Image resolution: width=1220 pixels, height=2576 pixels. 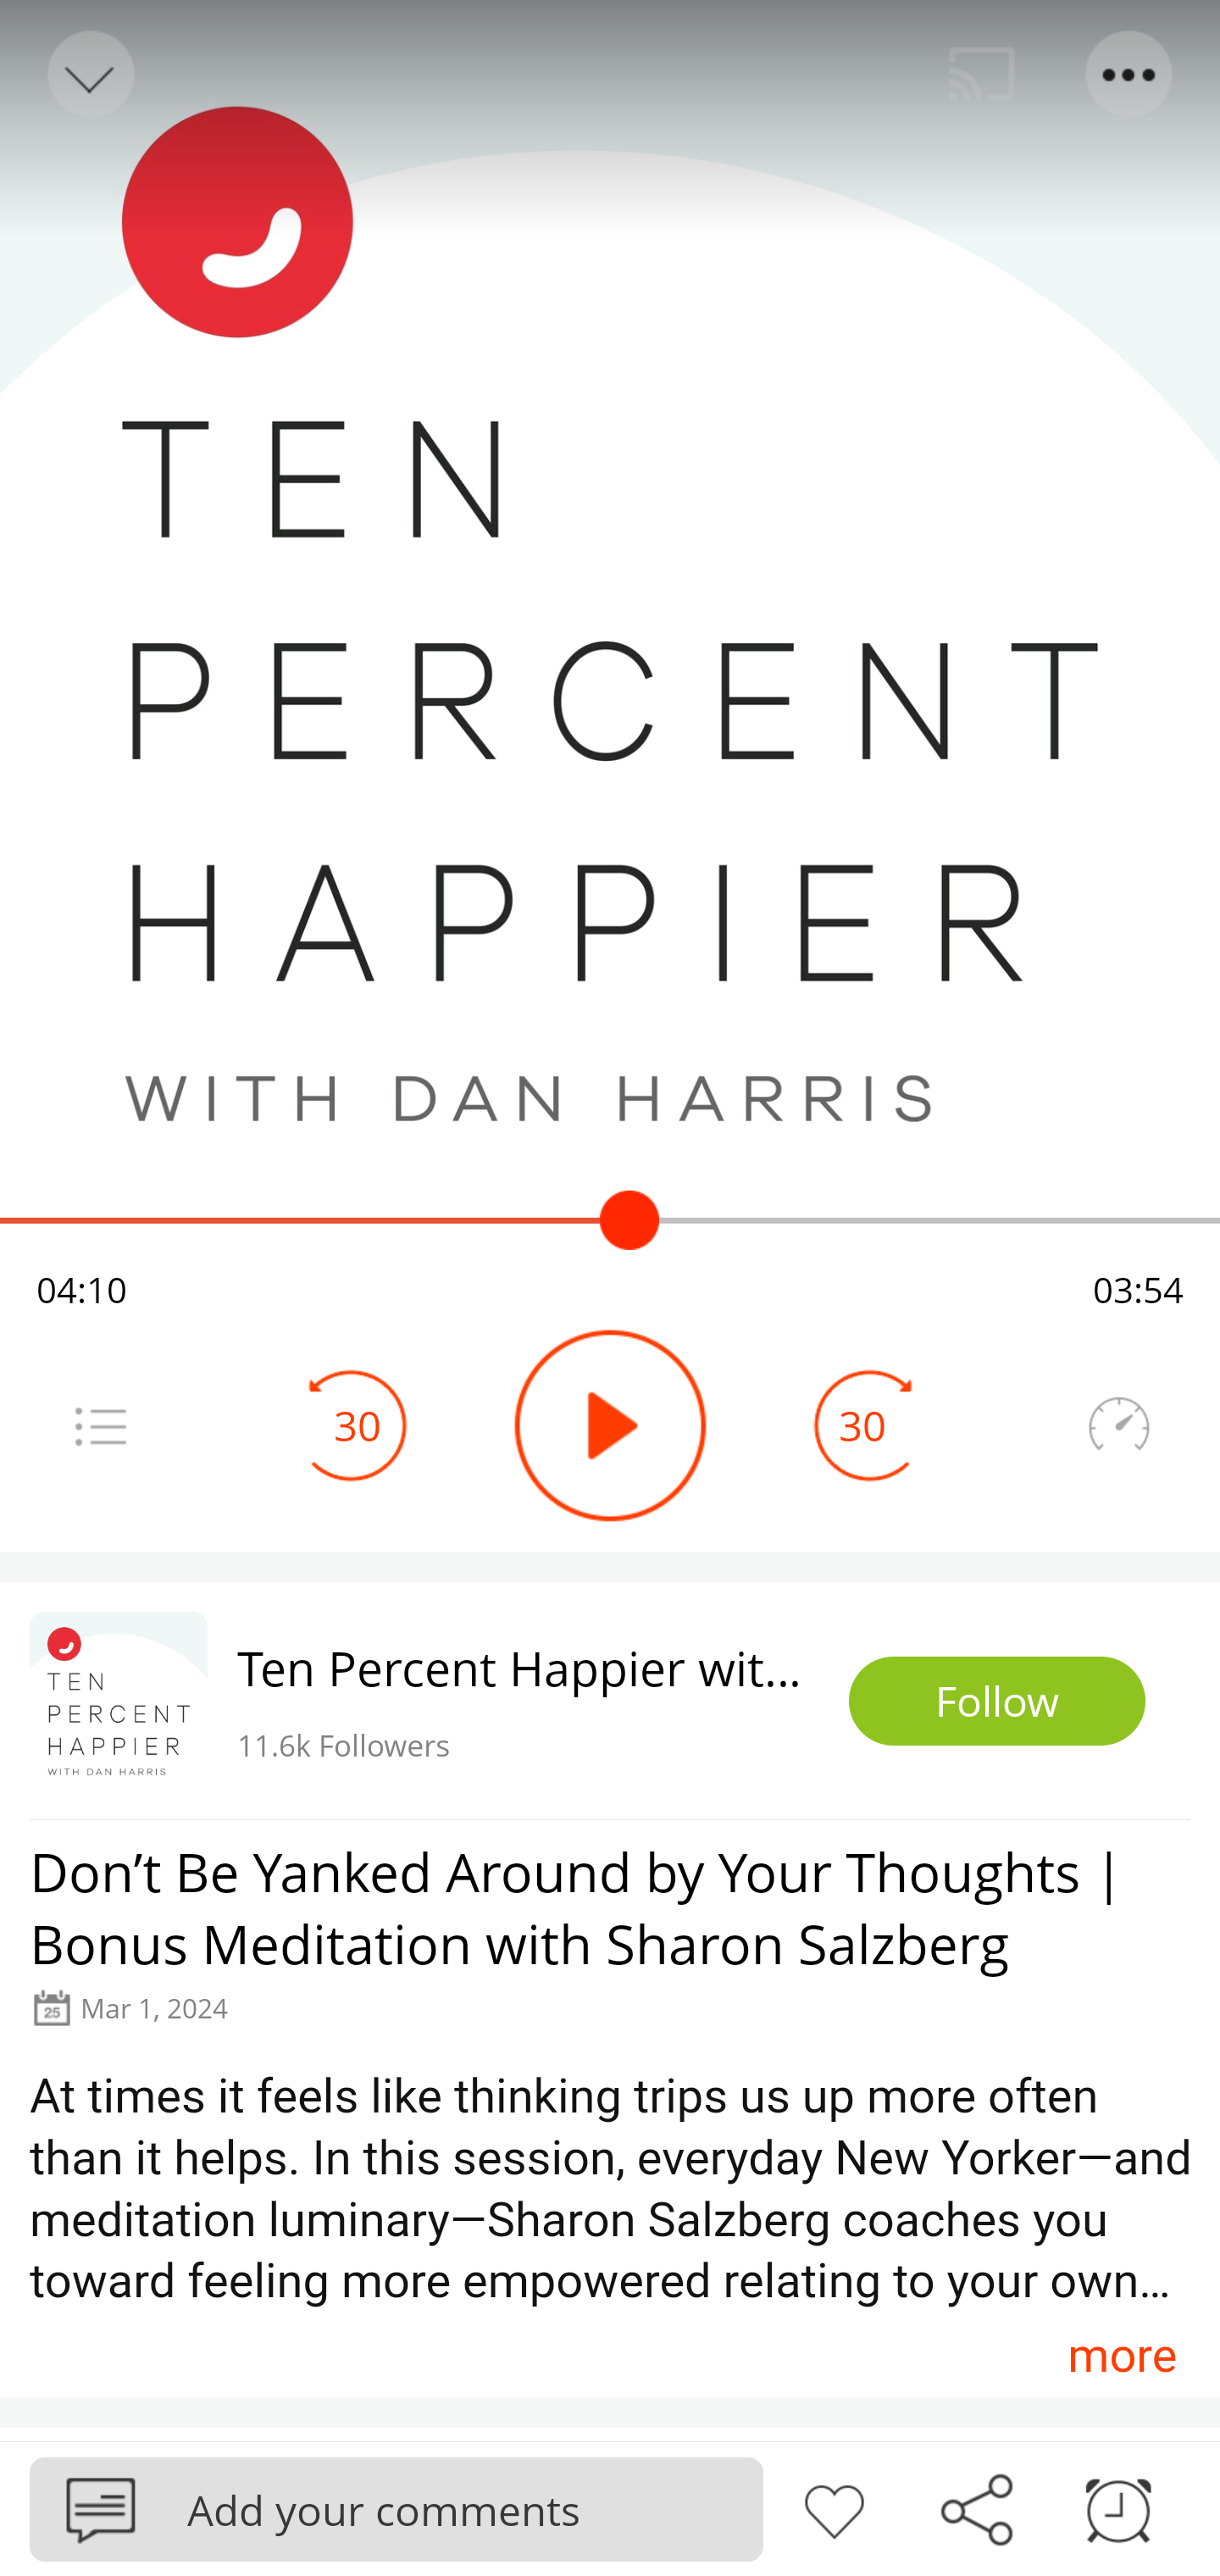 I want to click on Menu, so click(x=1130, y=75).